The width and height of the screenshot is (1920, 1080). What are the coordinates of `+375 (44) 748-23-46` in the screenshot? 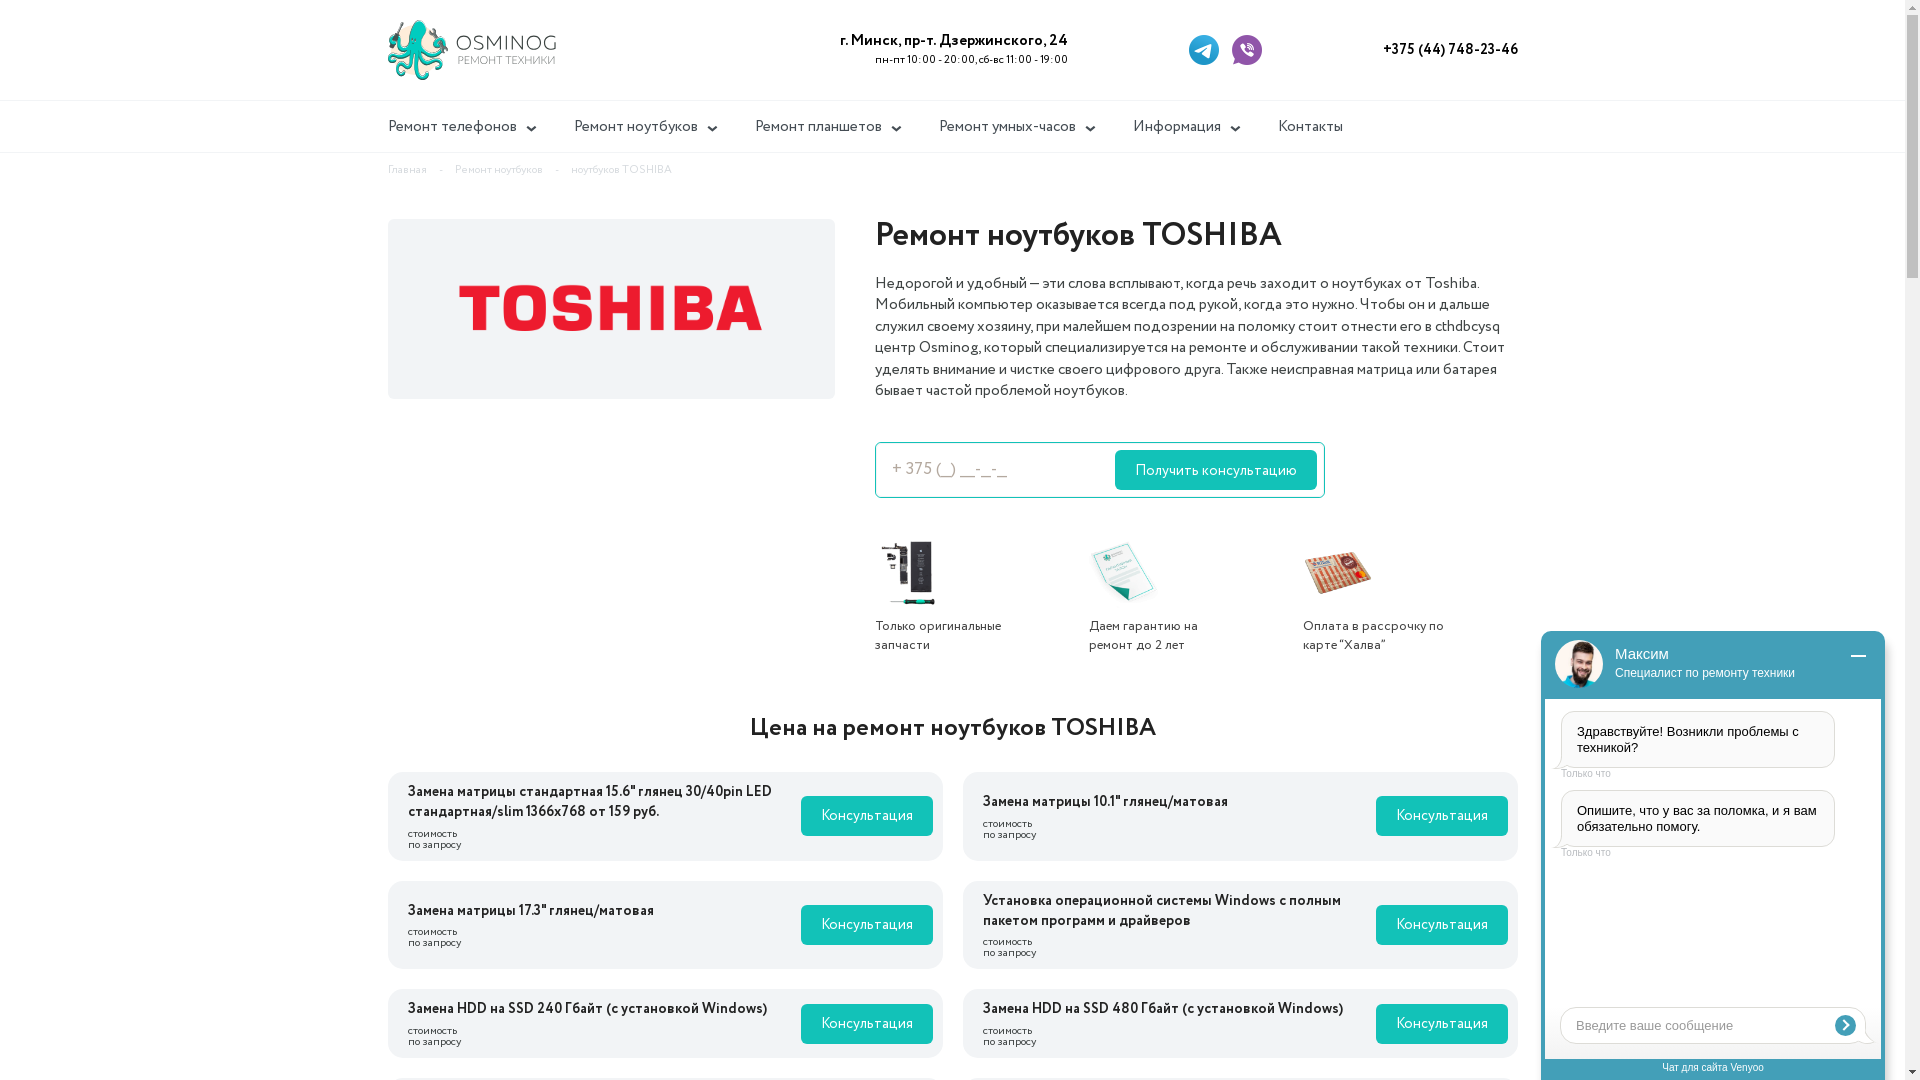 It's located at (1450, 50).